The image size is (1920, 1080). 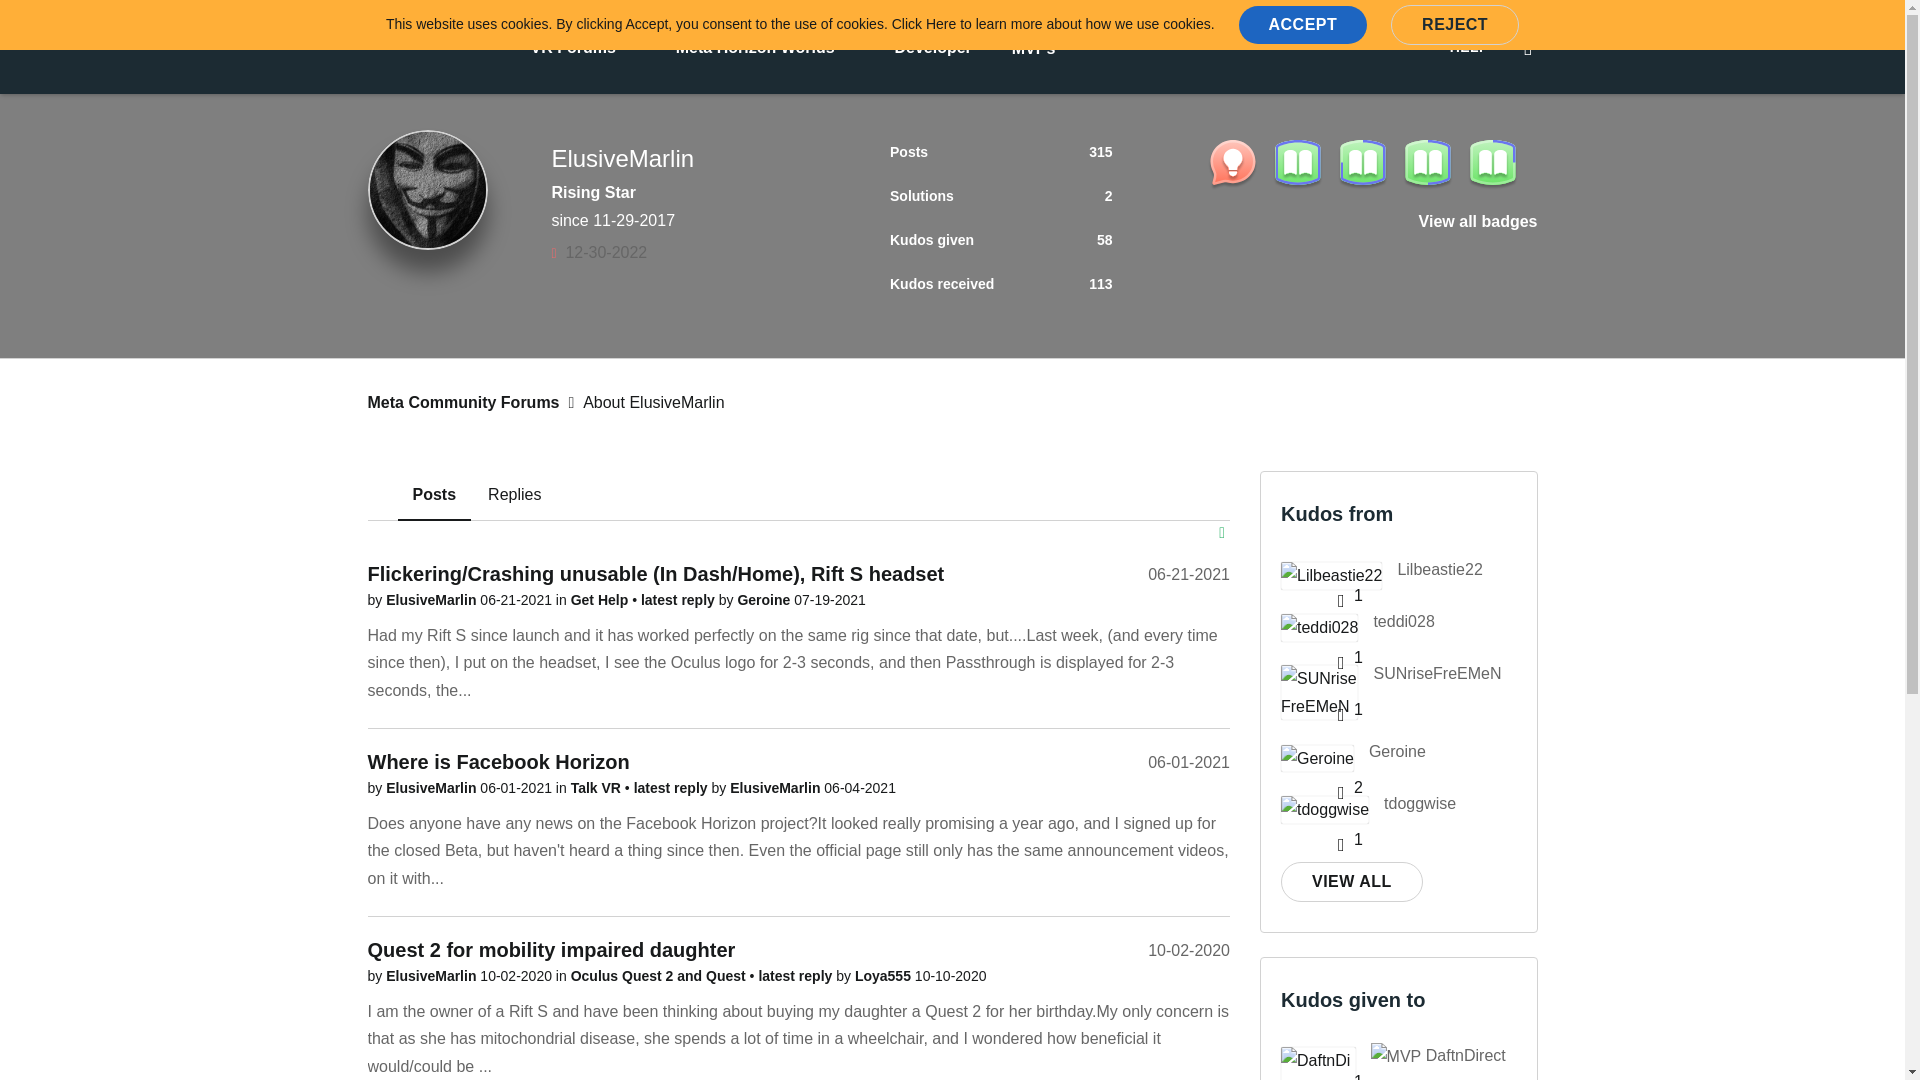 I want to click on Veteran 1, so click(x=1426, y=256).